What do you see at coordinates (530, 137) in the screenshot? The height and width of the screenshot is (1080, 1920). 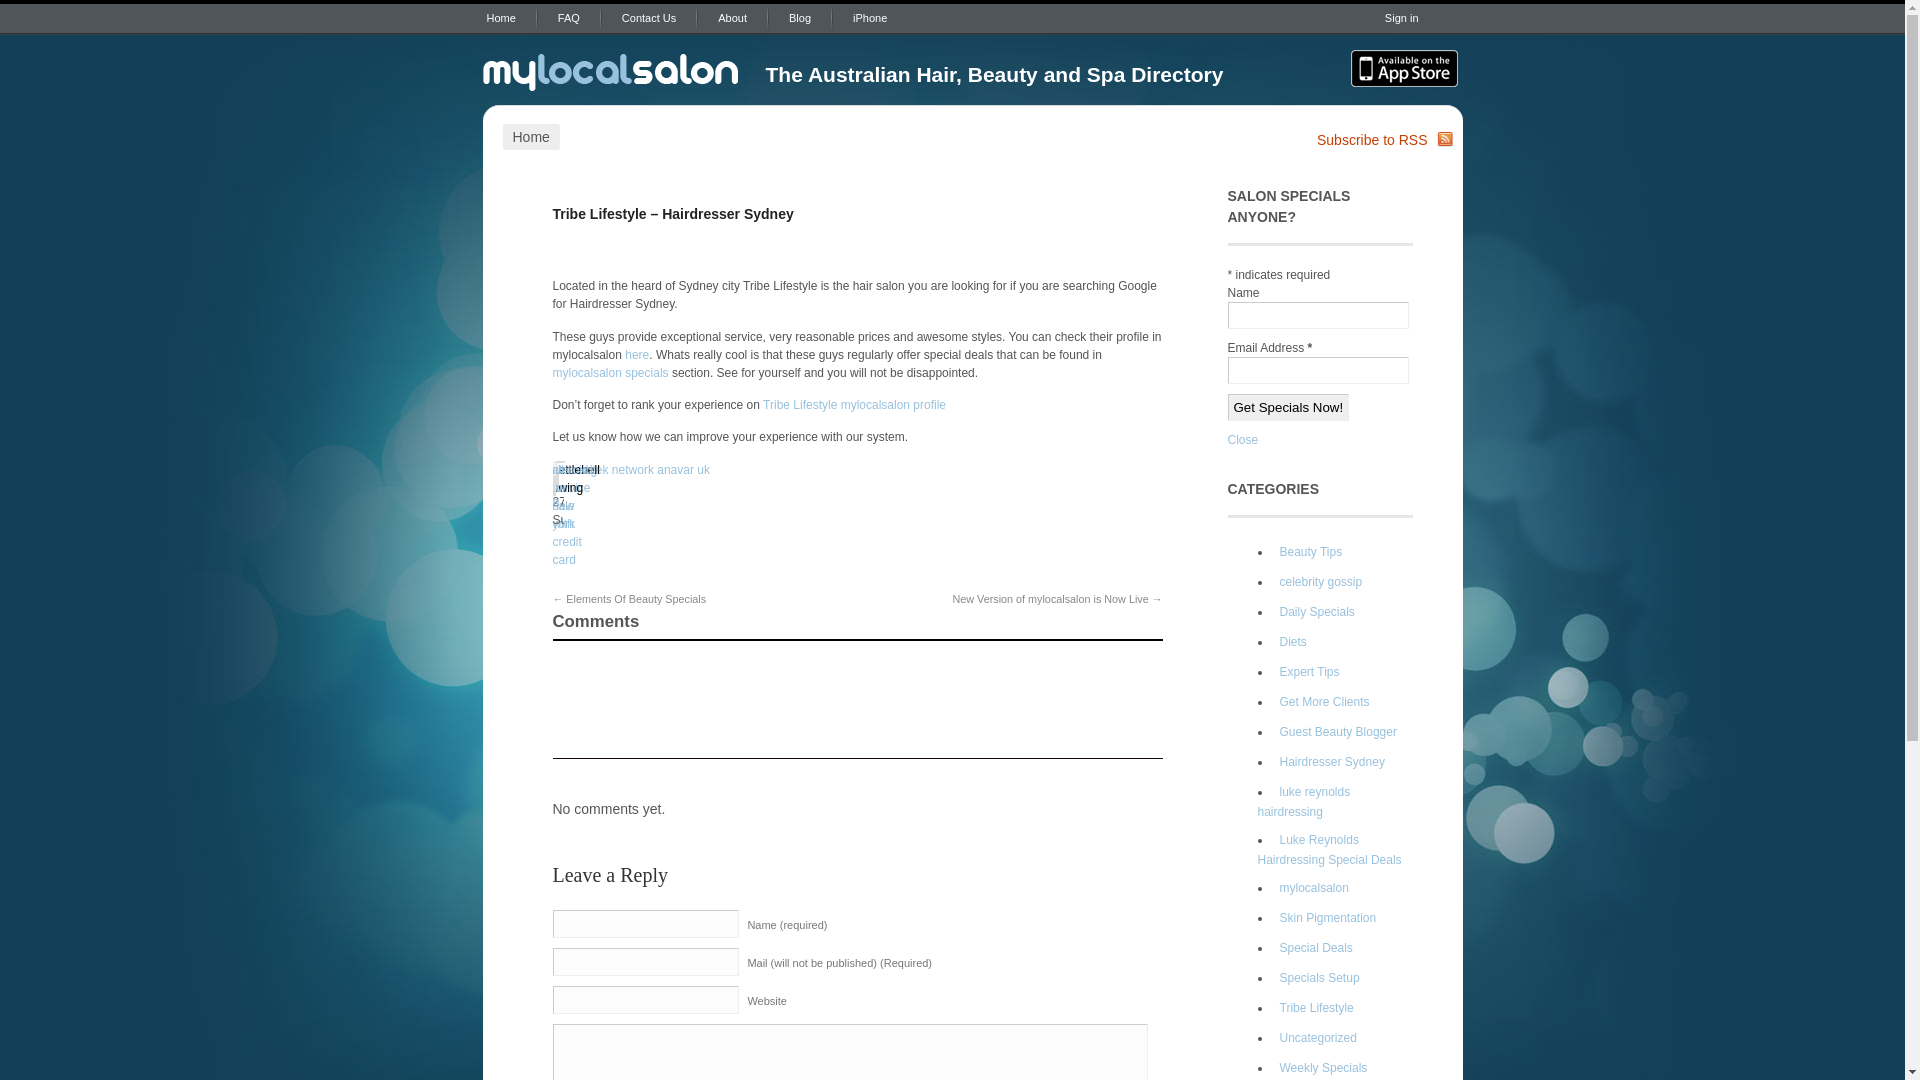 I see `Home` at bounding box center [530, 137].